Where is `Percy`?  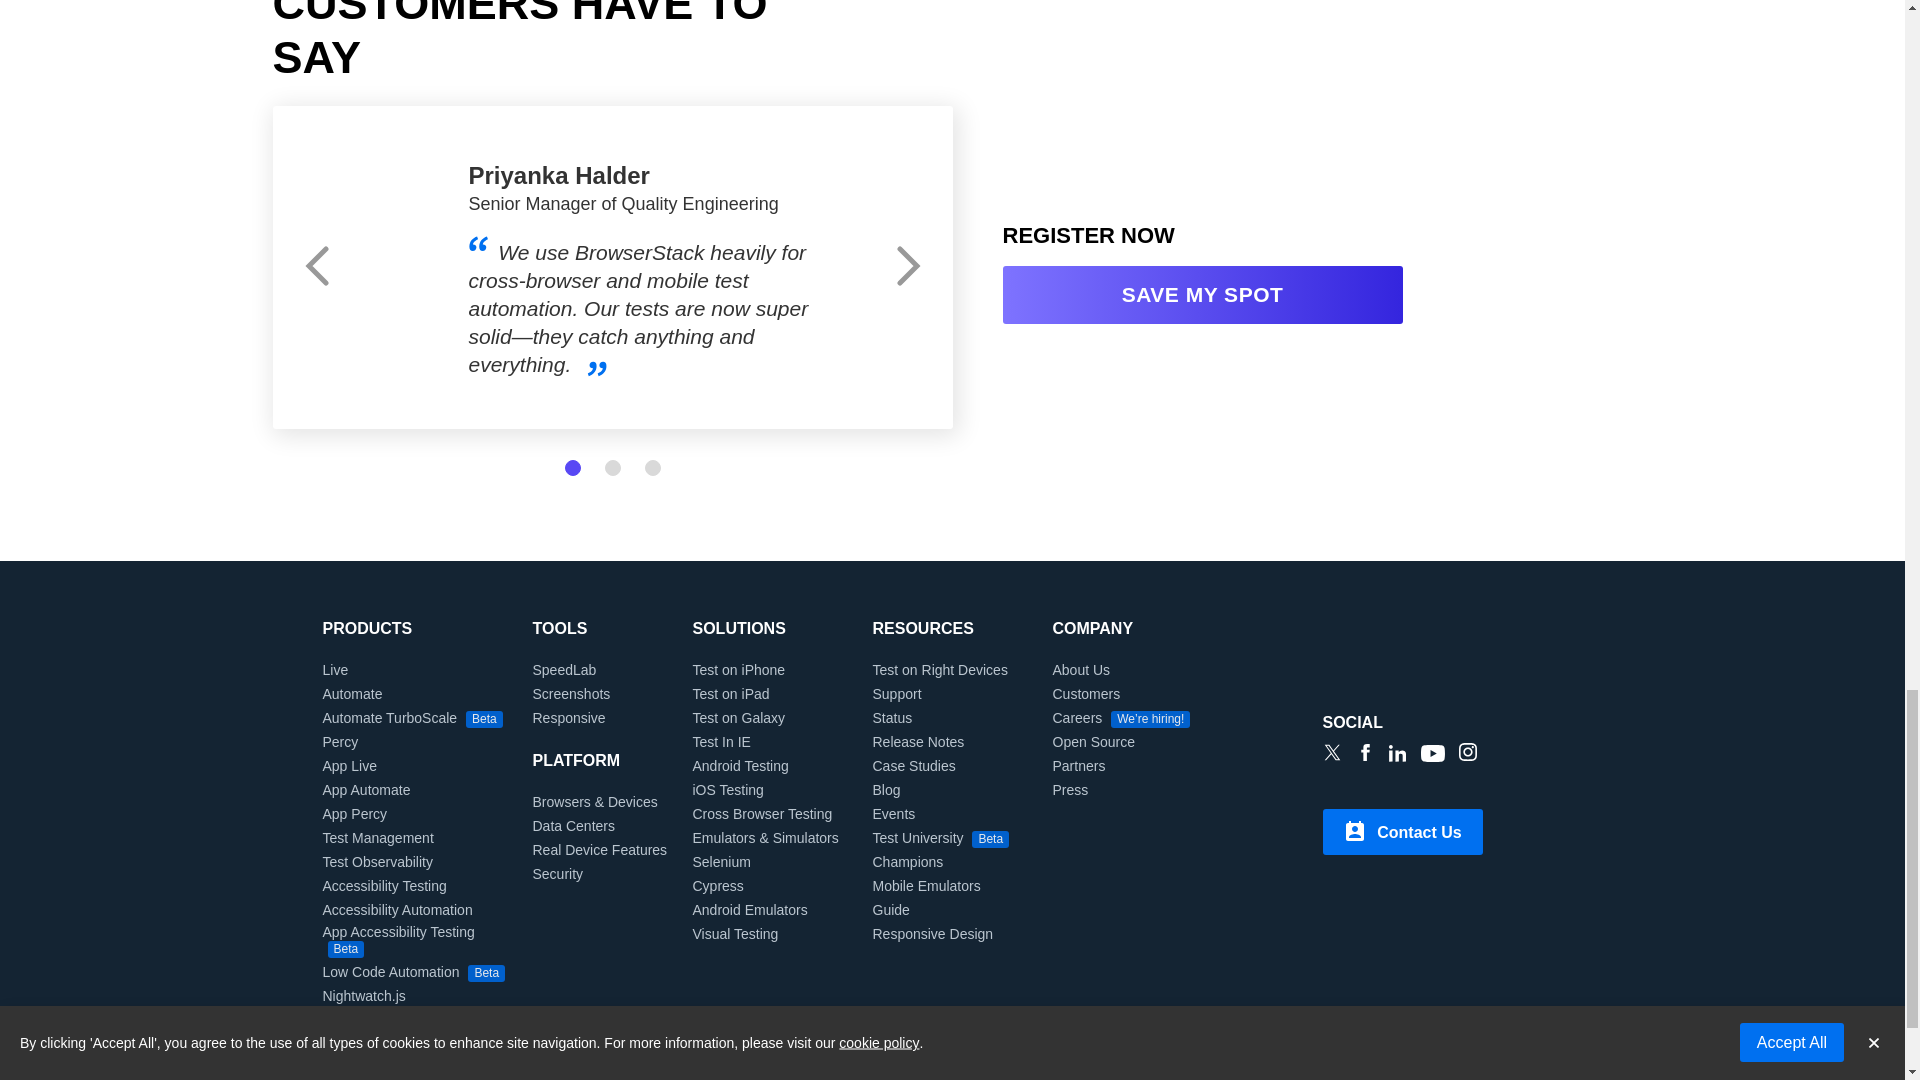
Percy is located at coordinates (340, 742).